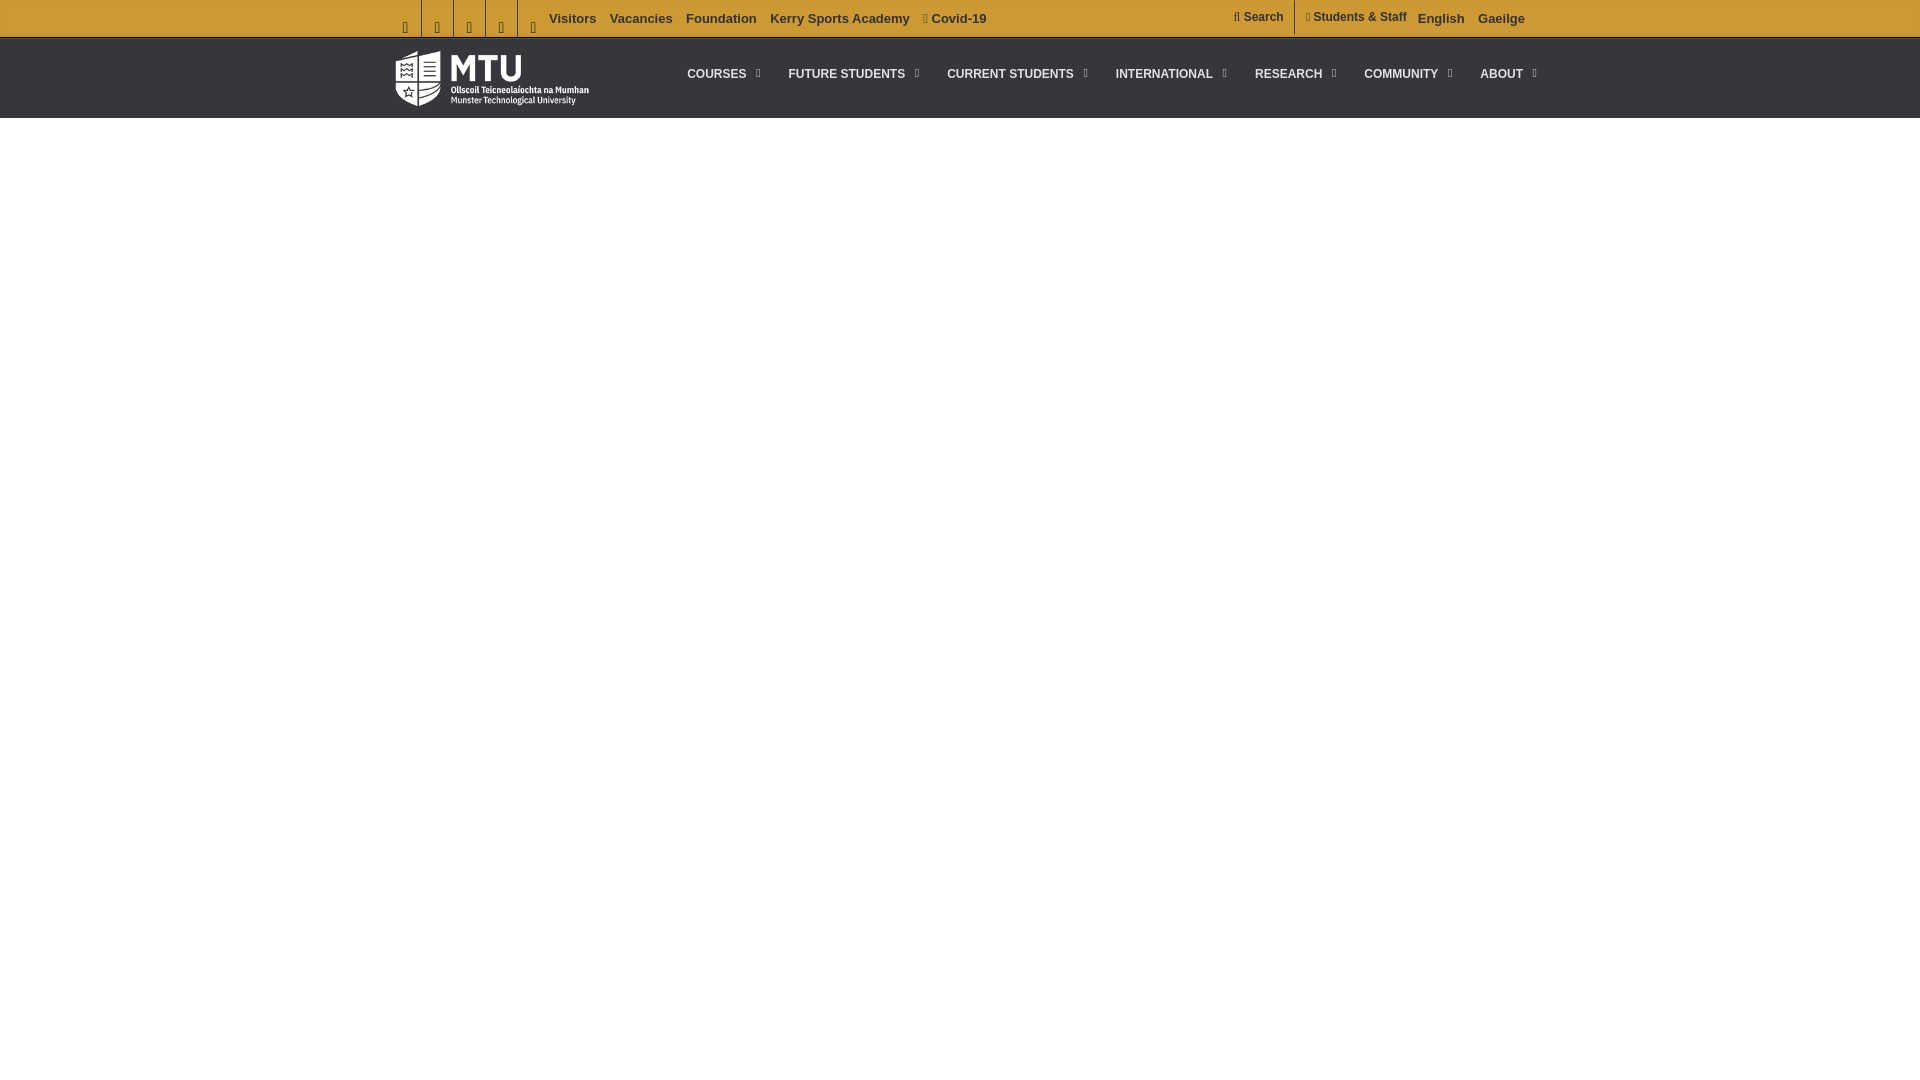 The image size is (1920, 1080). What do you see at coordinates (1501, 18) in the screenshot?
I see `Gaeilge` at bounding box center [1501, 18].